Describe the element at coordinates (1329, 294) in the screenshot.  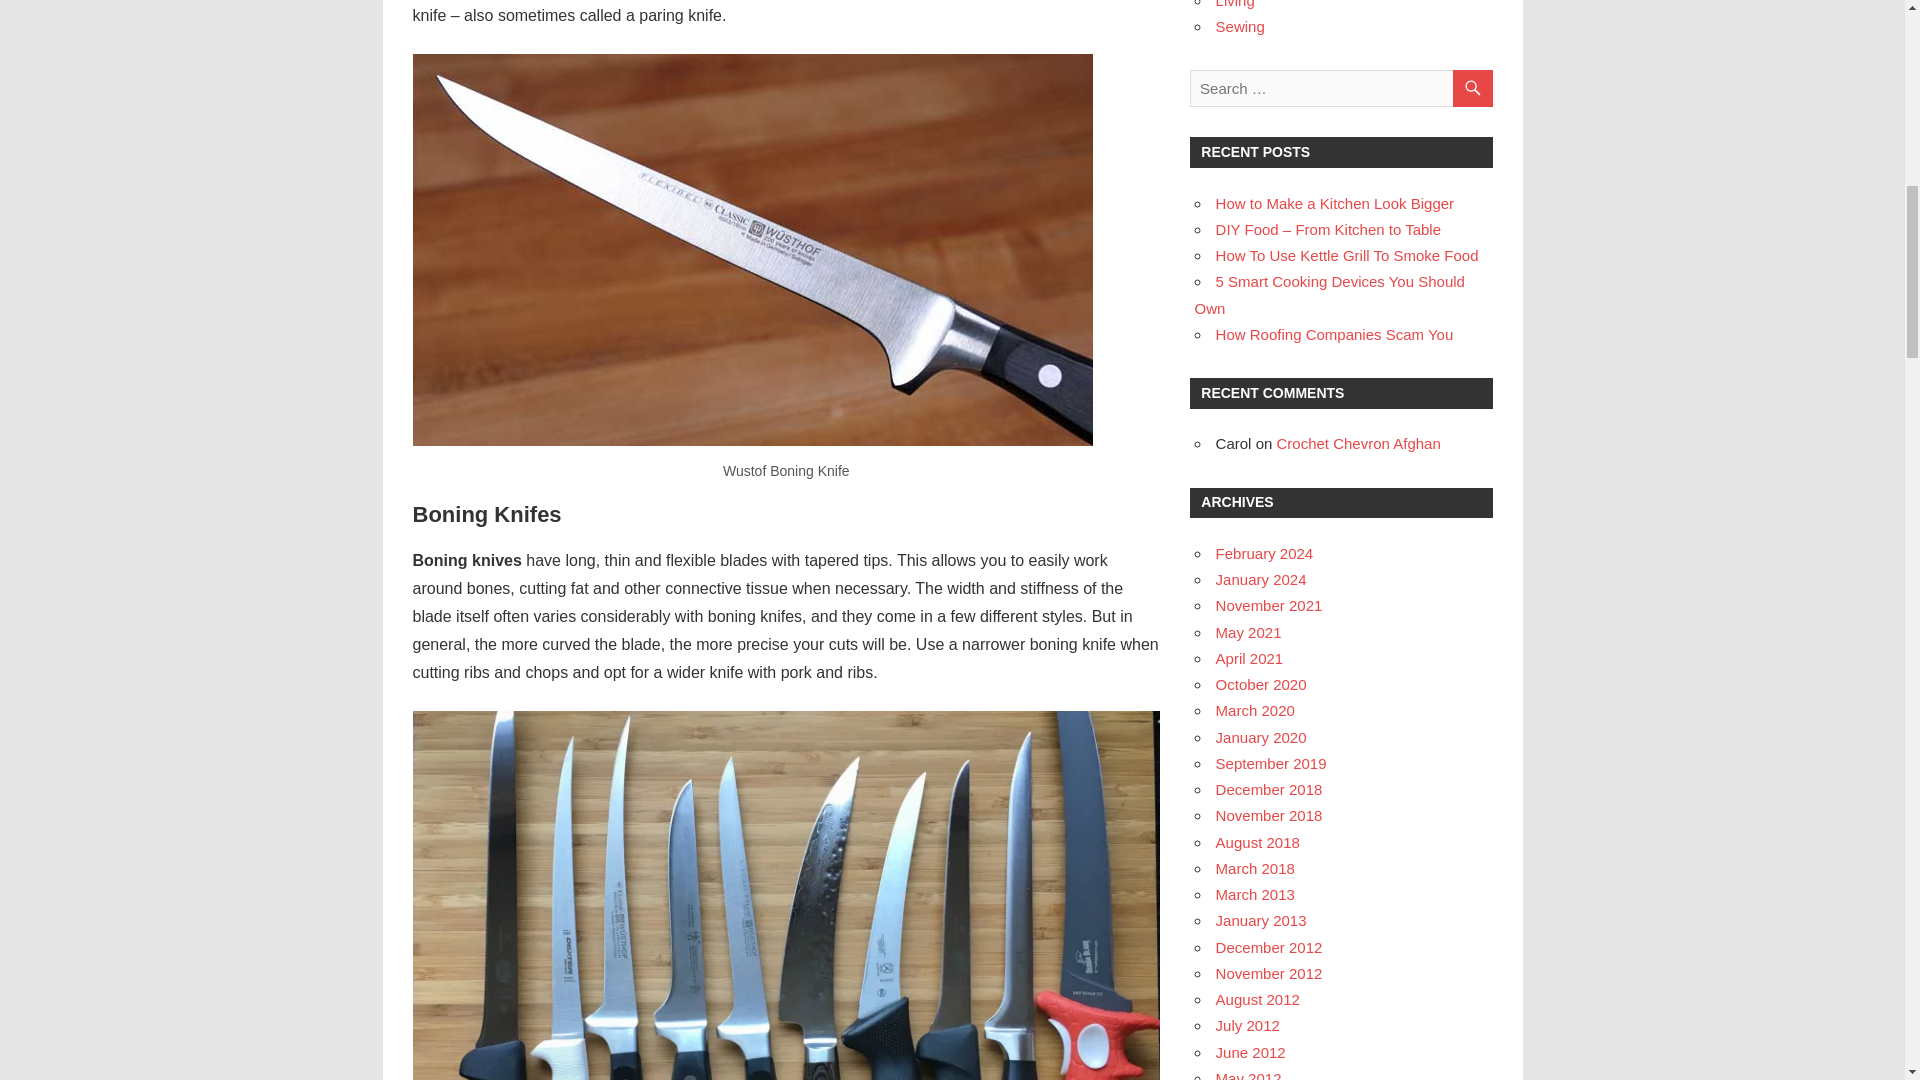
I see `5 Smart Cooking Devices You Should Own` at that location.